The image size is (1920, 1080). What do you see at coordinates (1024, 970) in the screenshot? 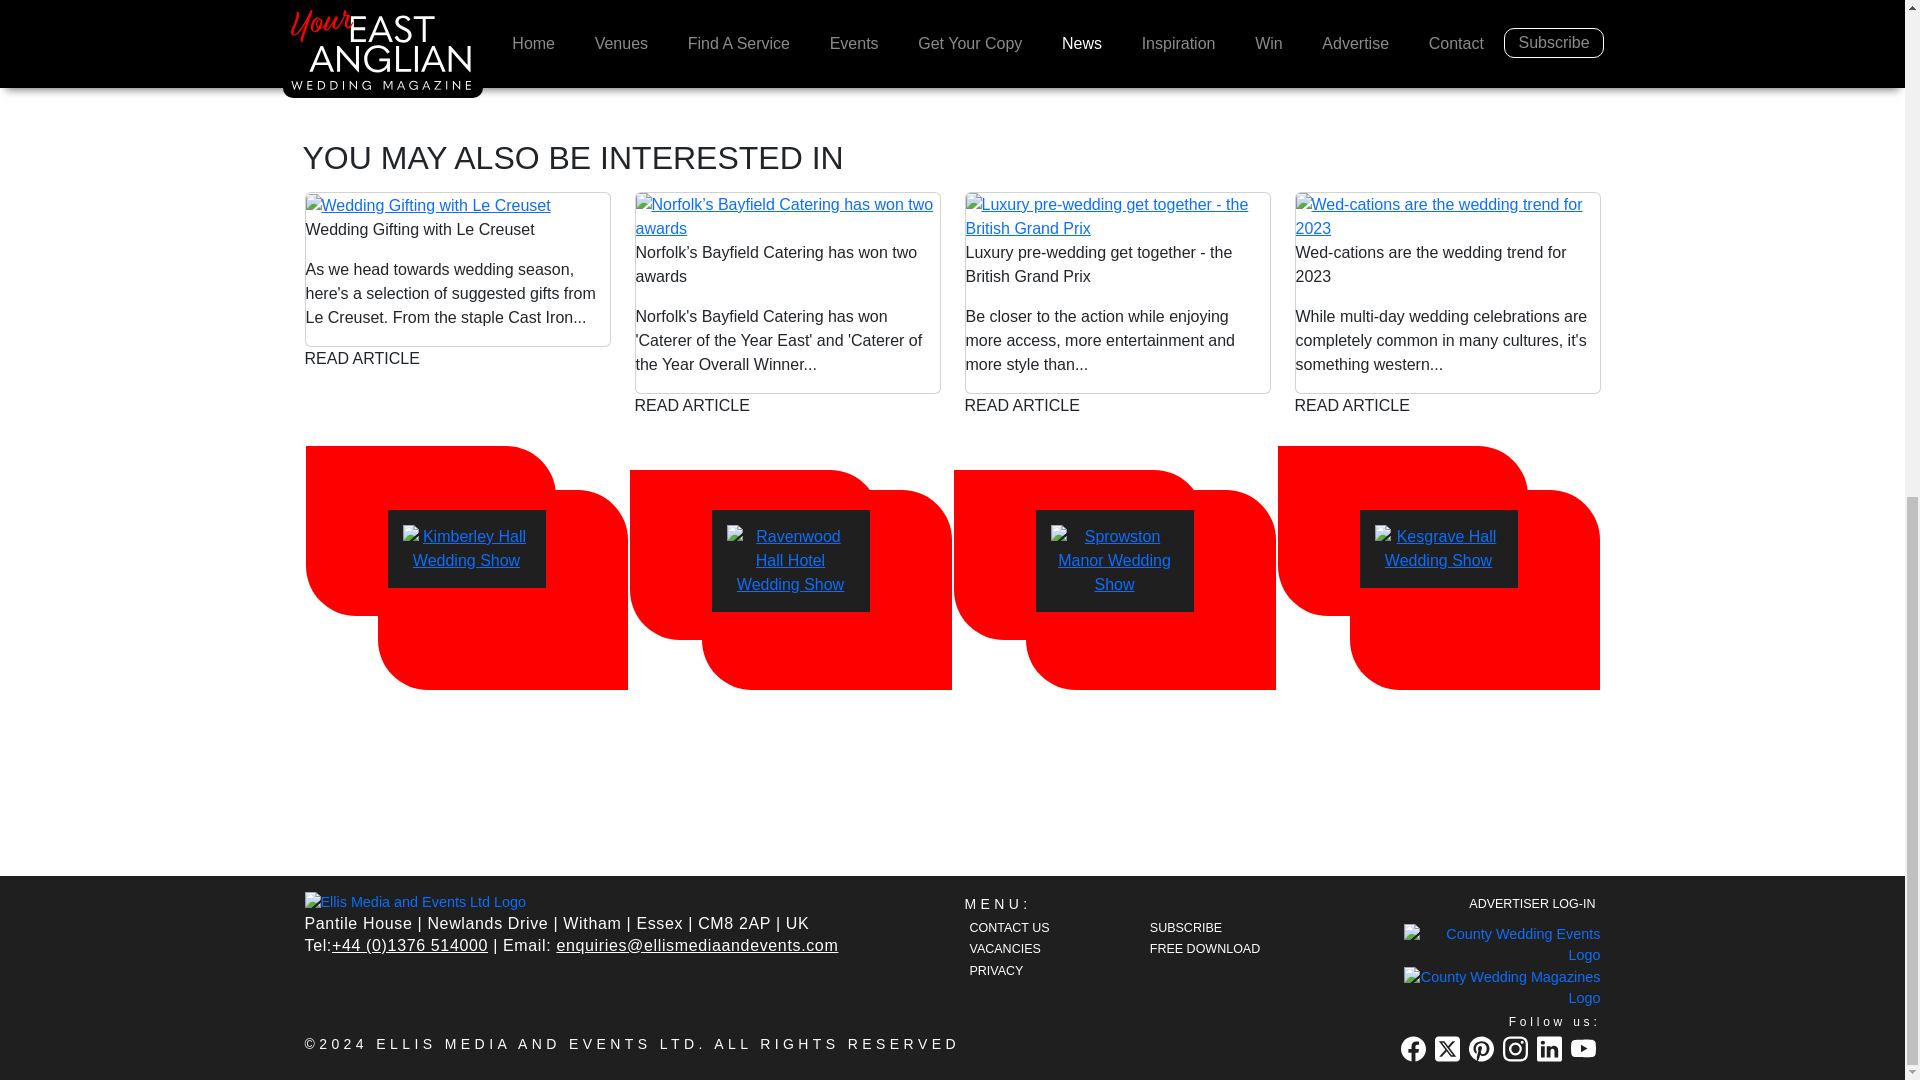
I see `PRIVACY` at bounding box center [1024, 970].